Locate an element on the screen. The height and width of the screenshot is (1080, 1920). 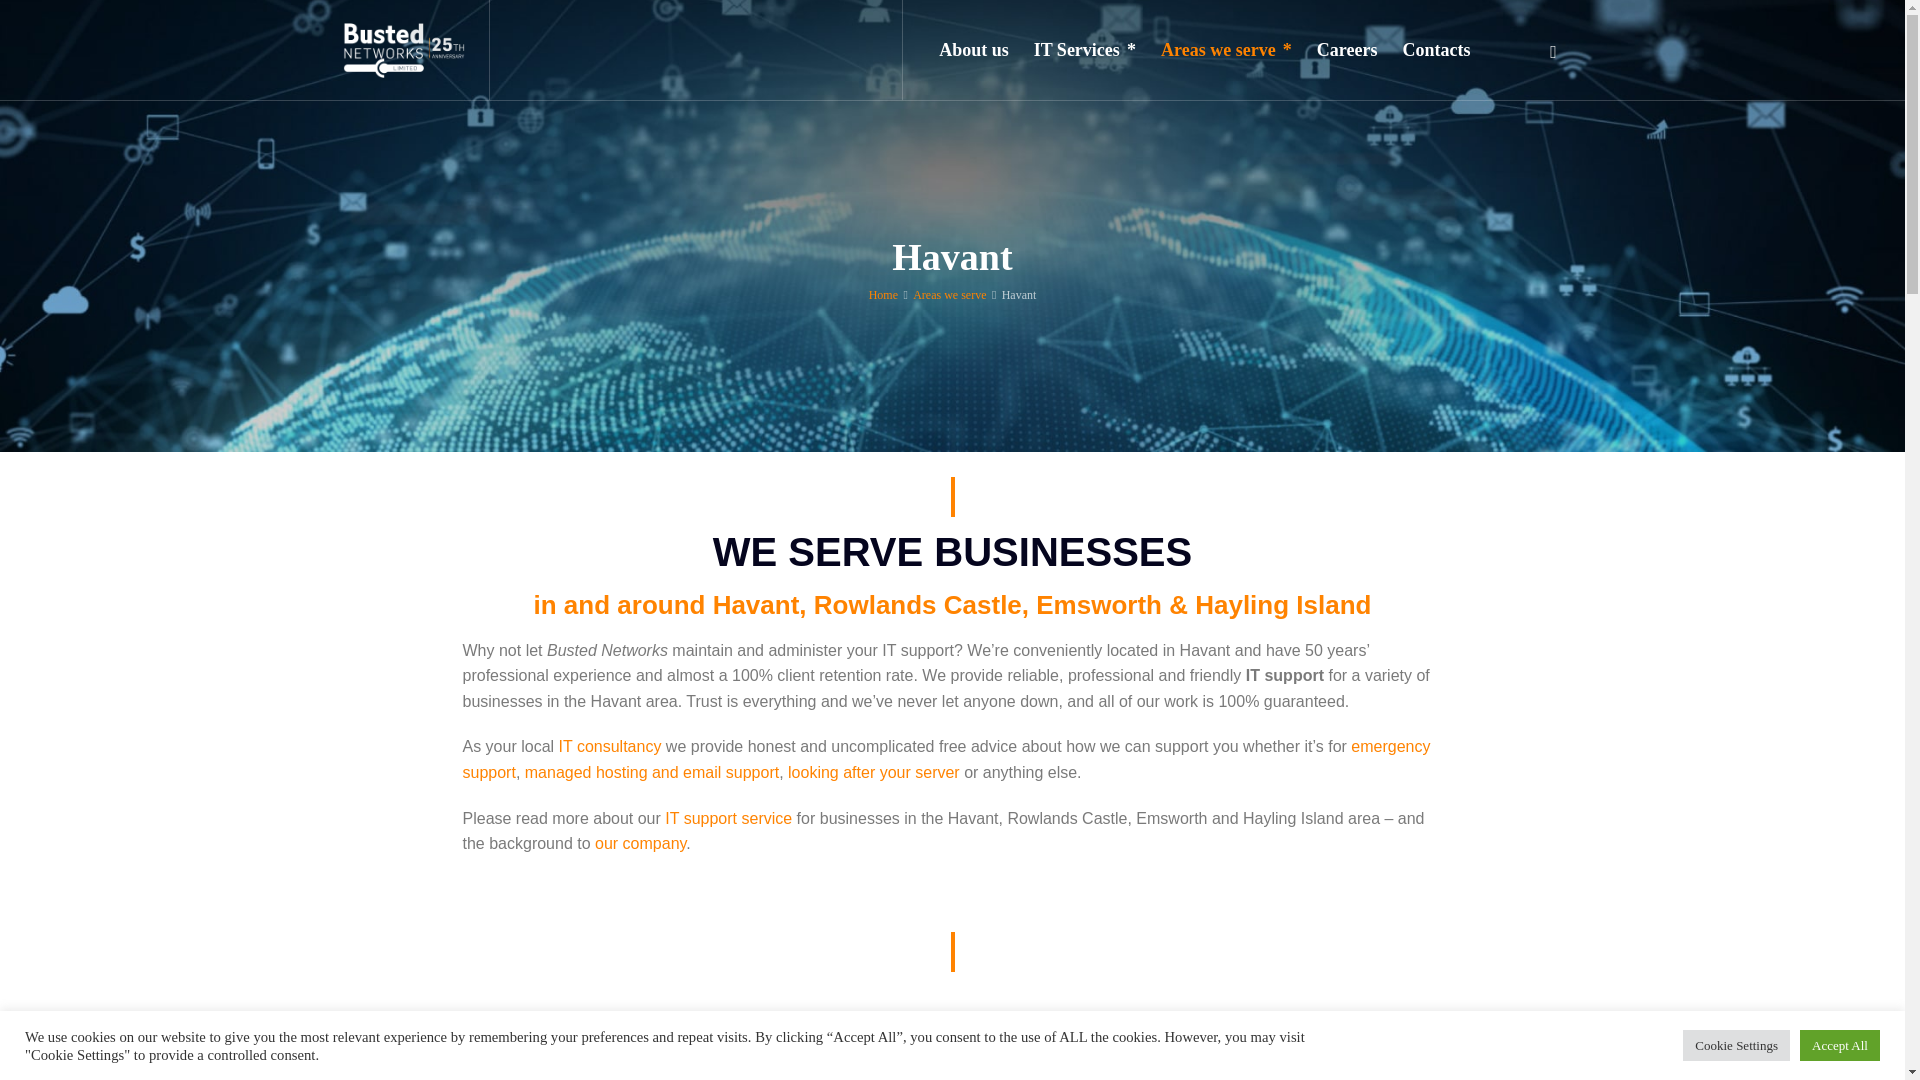
Busted Networks is located at coordinates (402, 50).